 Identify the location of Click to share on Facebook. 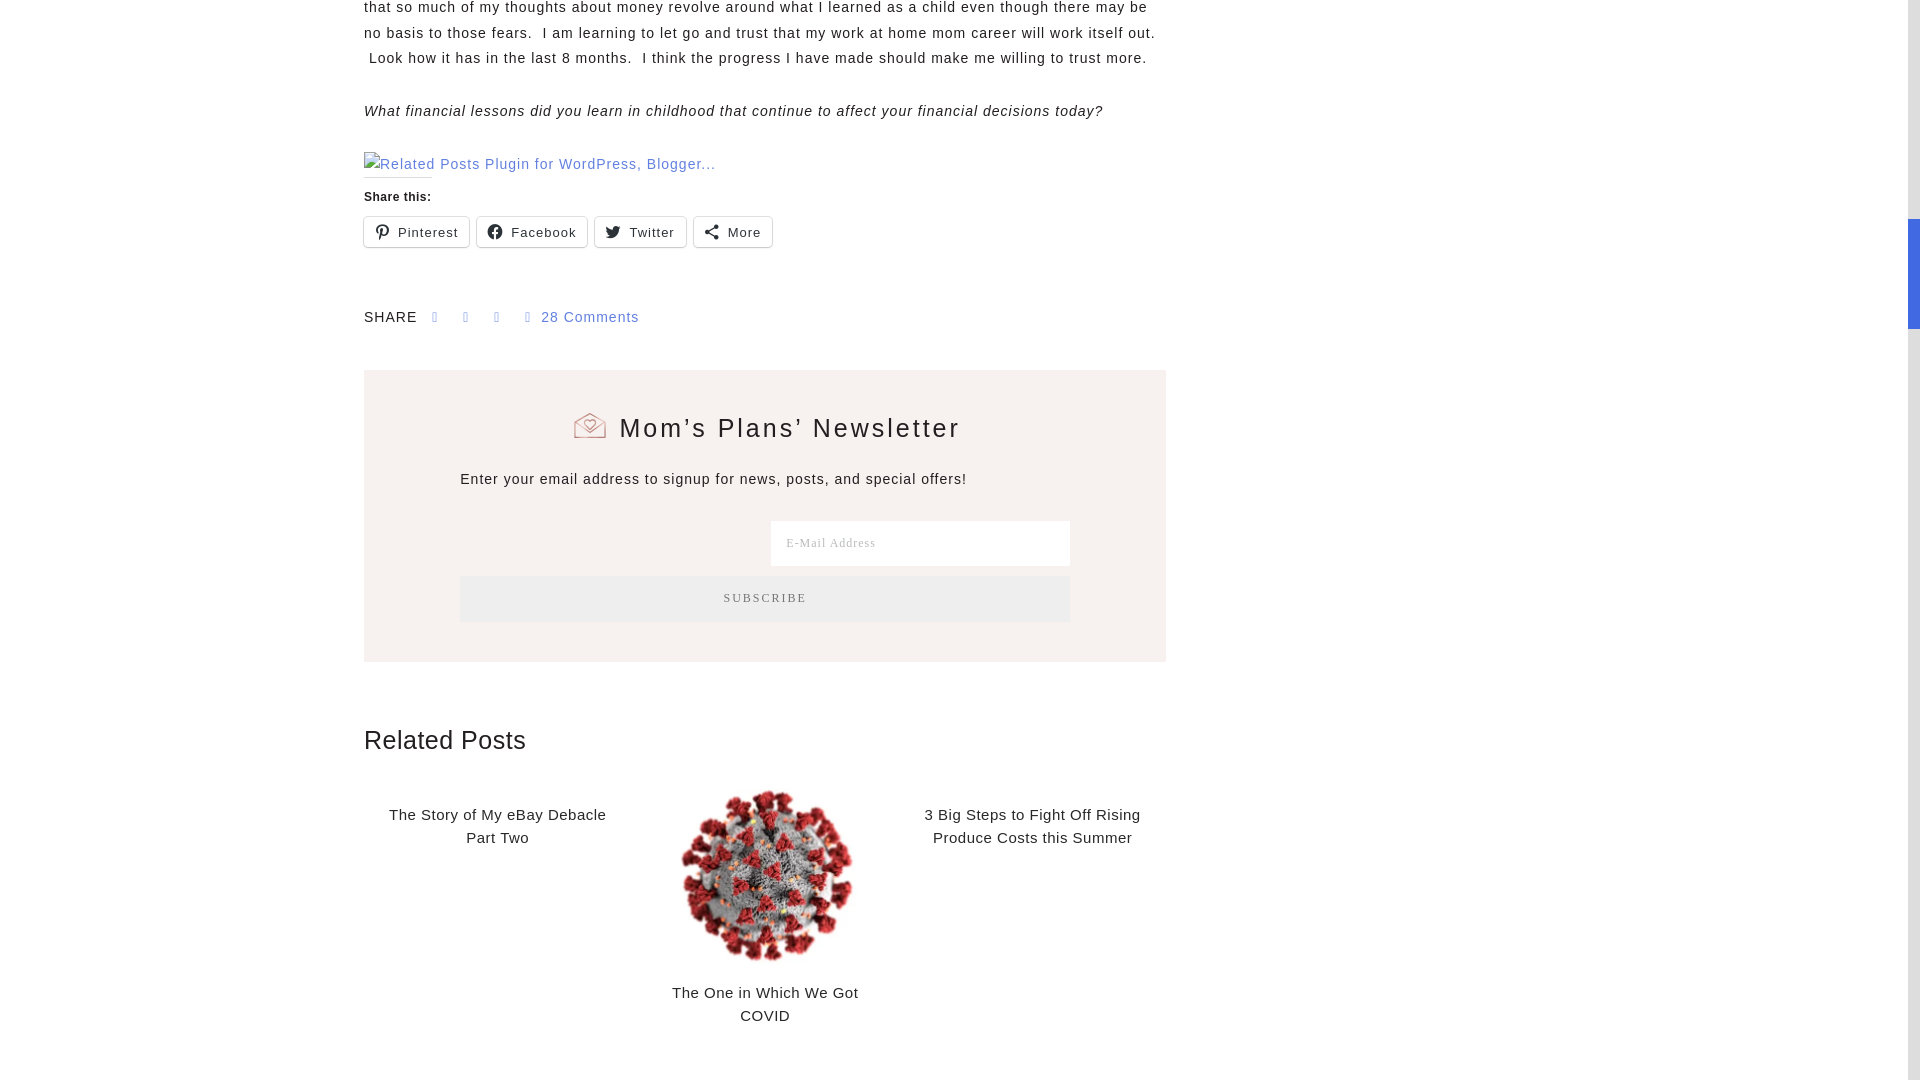
(532, 232).